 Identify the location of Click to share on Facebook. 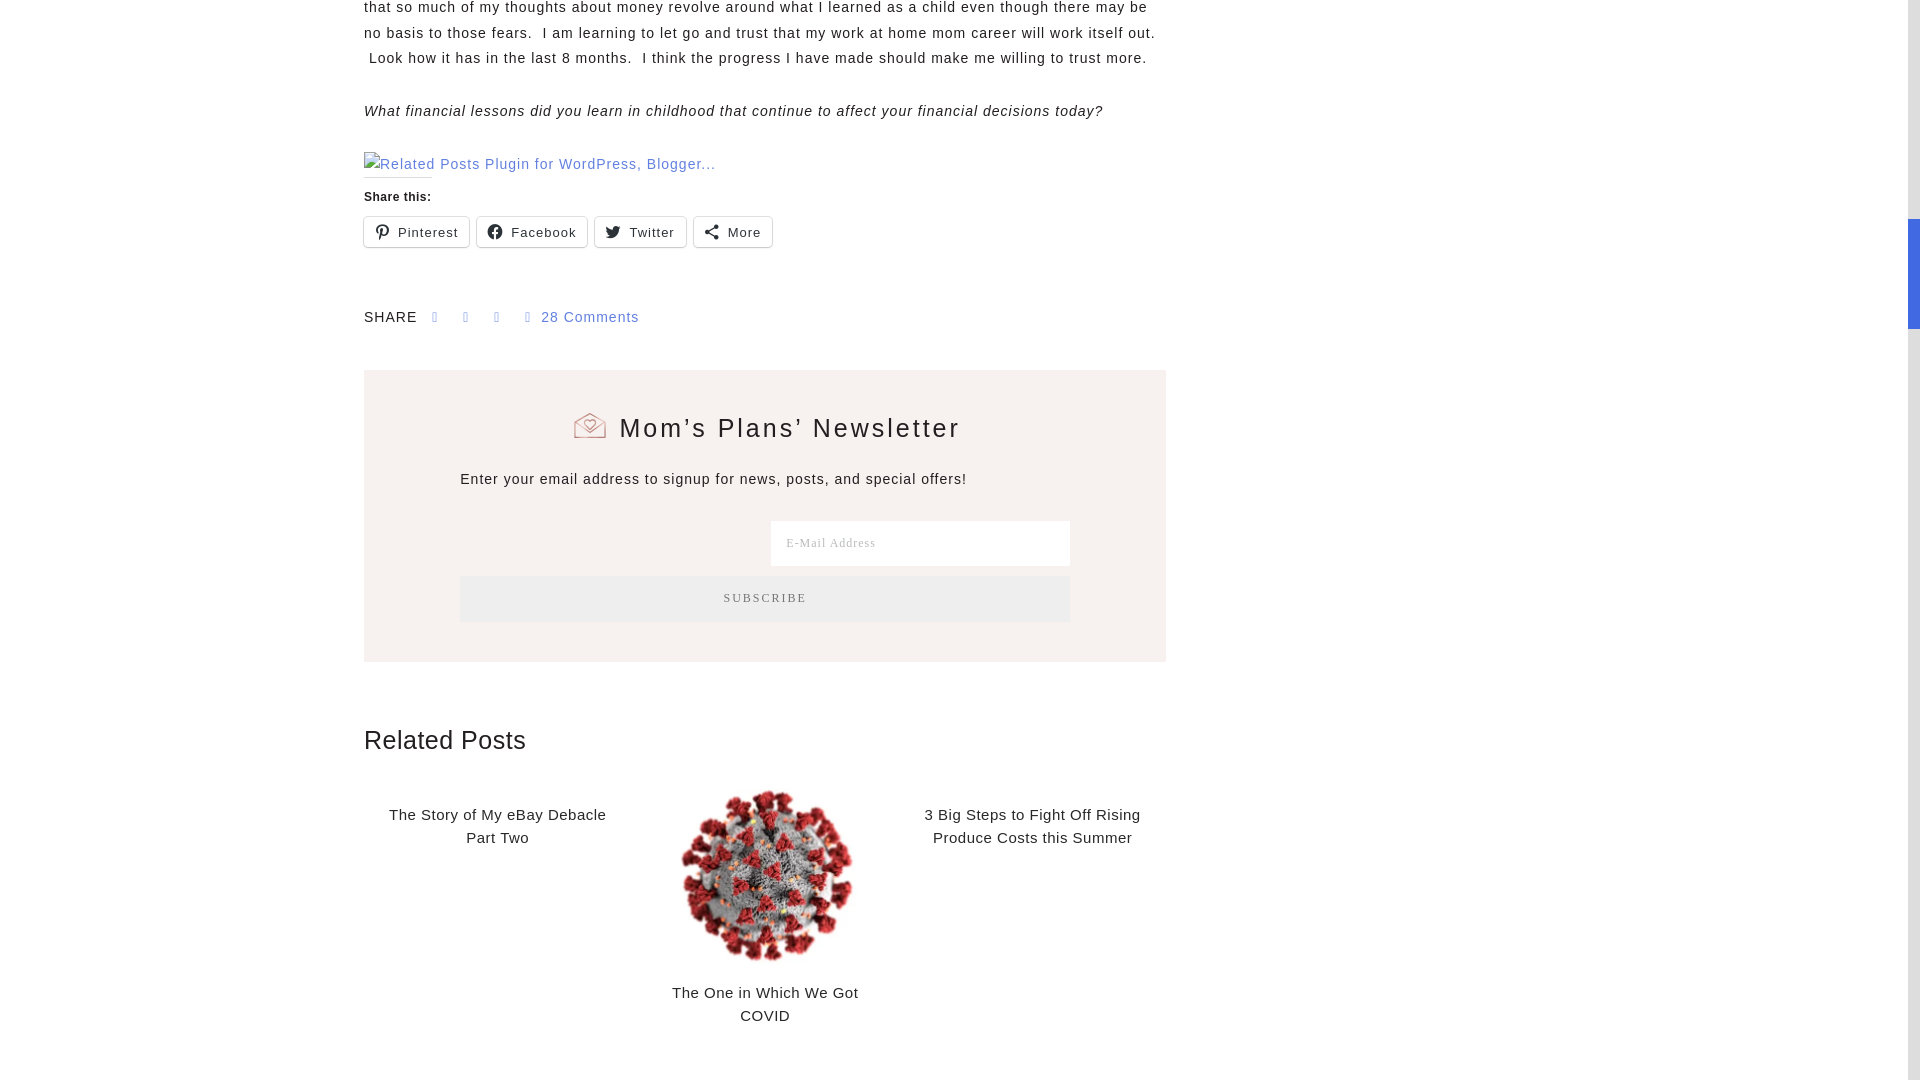
(532, 232).